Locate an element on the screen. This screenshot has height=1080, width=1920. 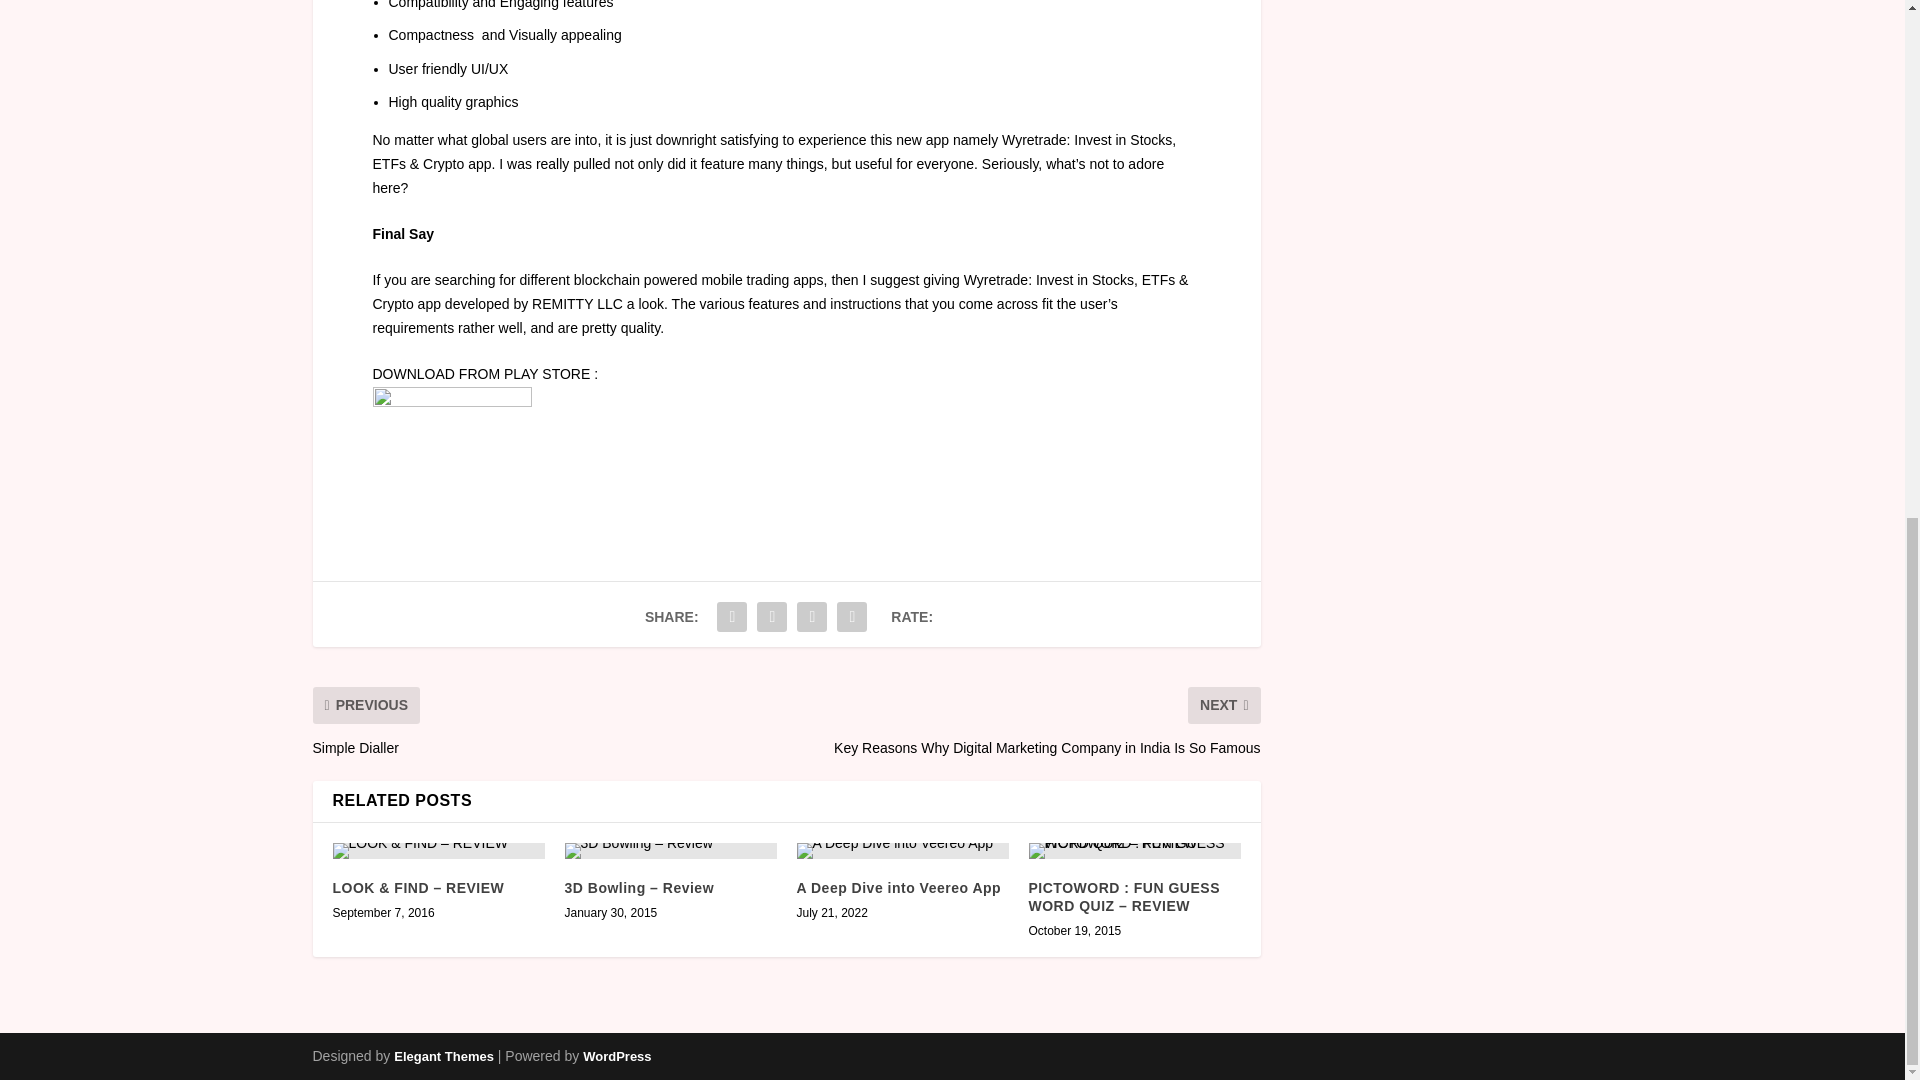
A Deep Dive into Veereo App is located at coordinates (902, 850).